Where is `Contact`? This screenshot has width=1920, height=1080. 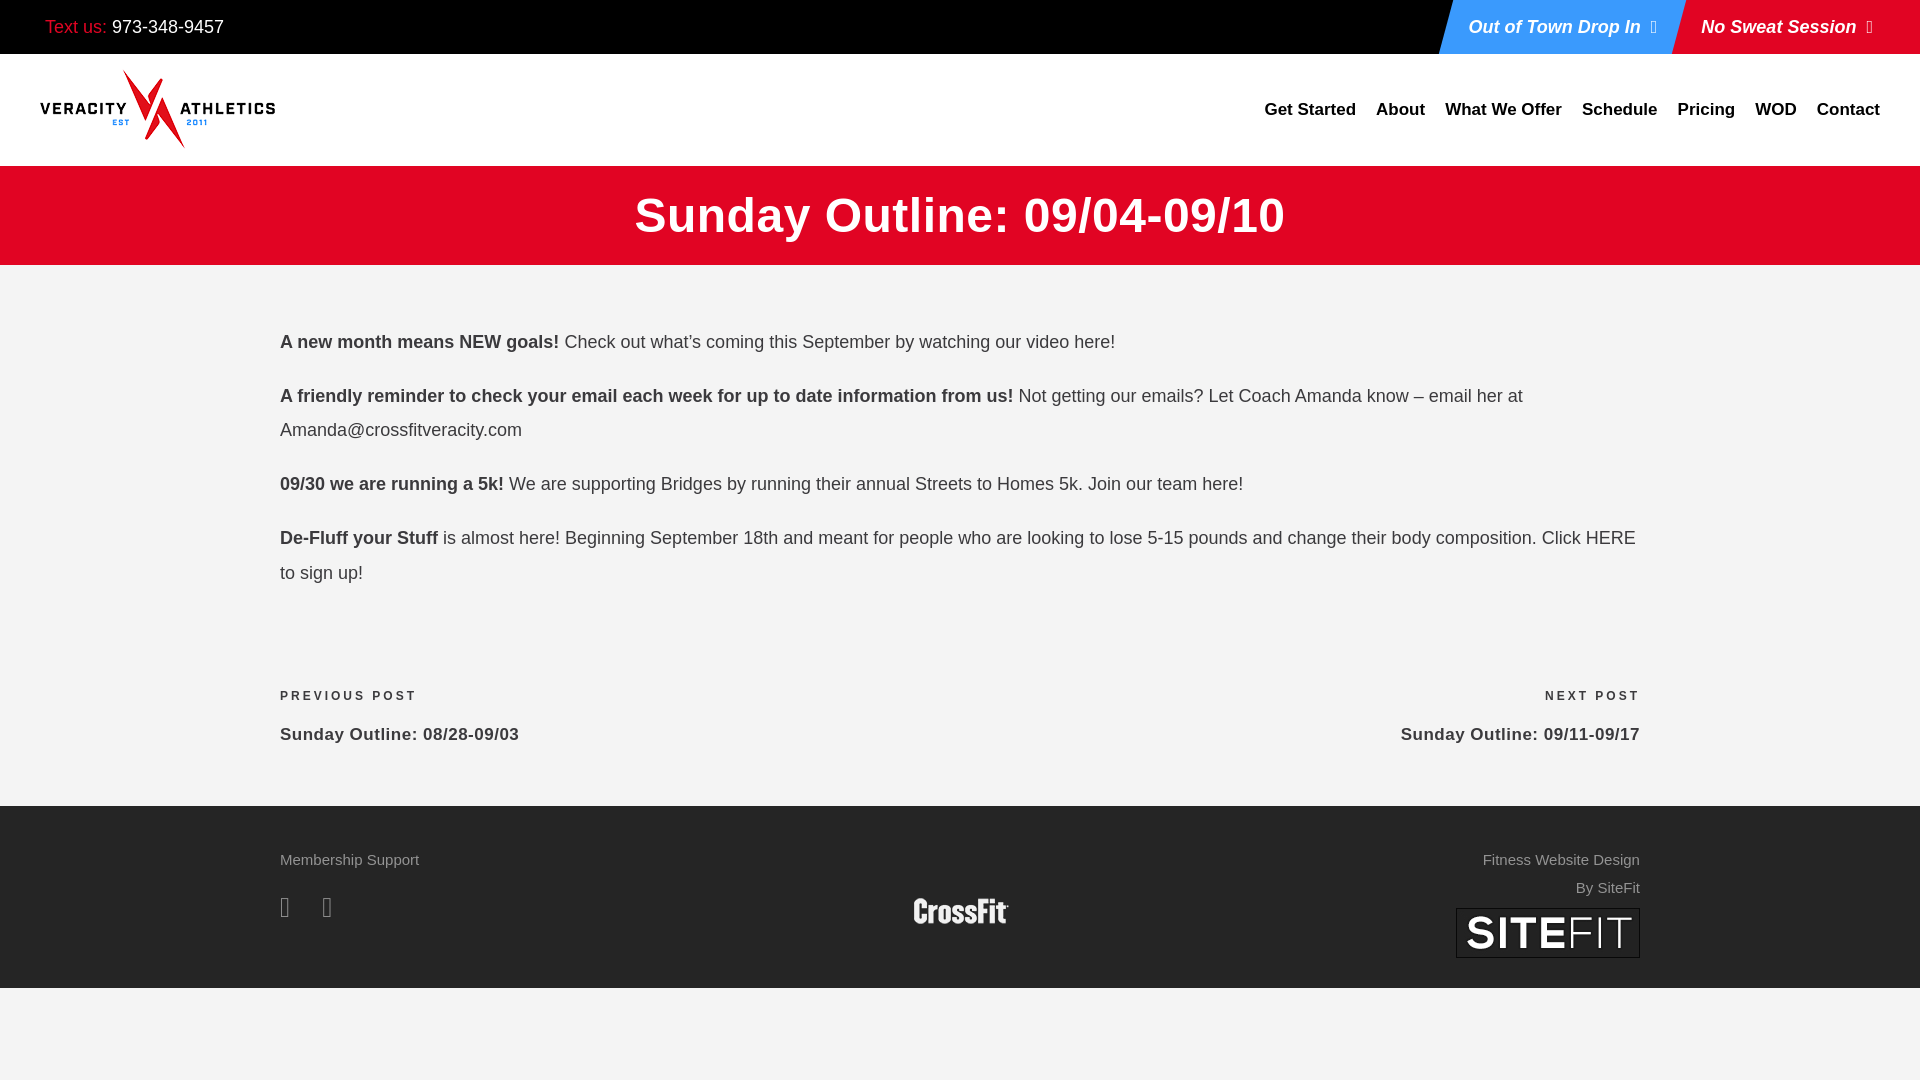
Contact is located at coordinates (1848, 120).